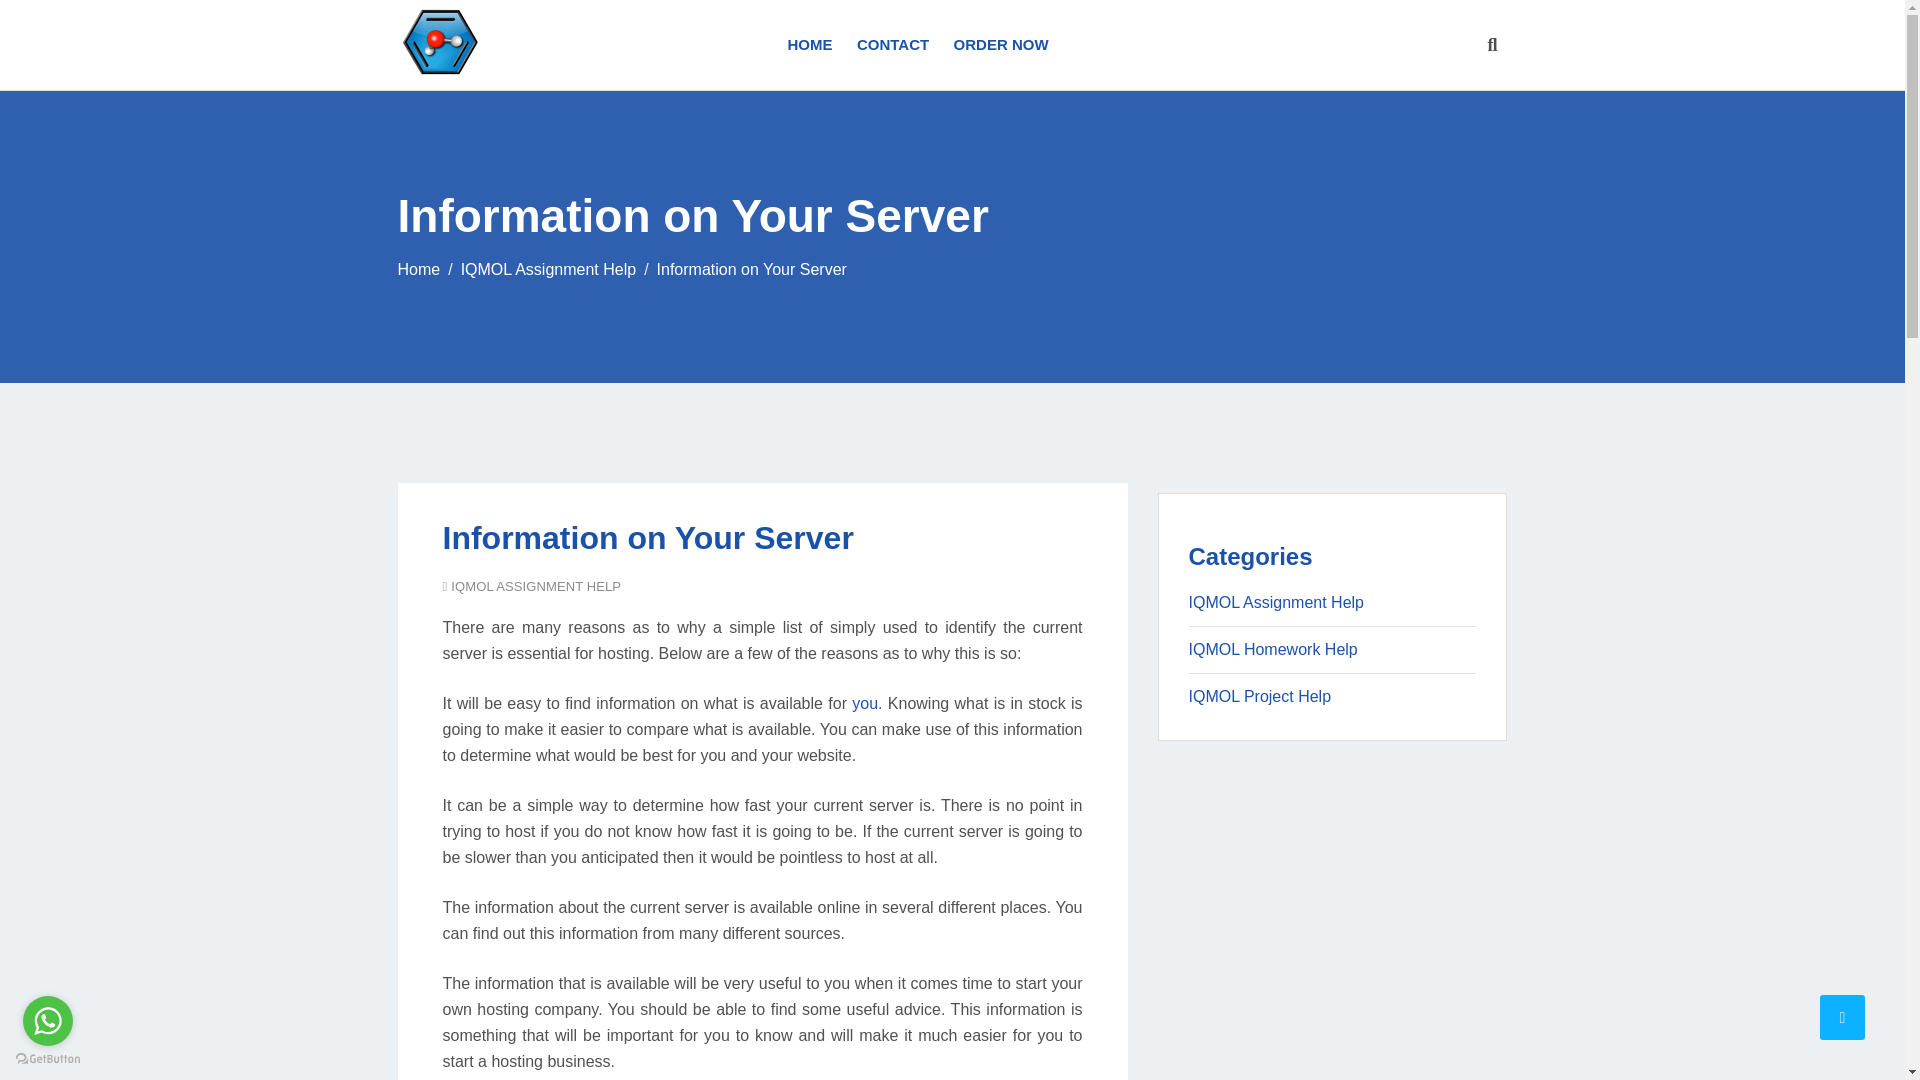  Describe the element at coordinates (1276, 602) in the screenshot. I see `IQMOL Assignment Help` at that location.